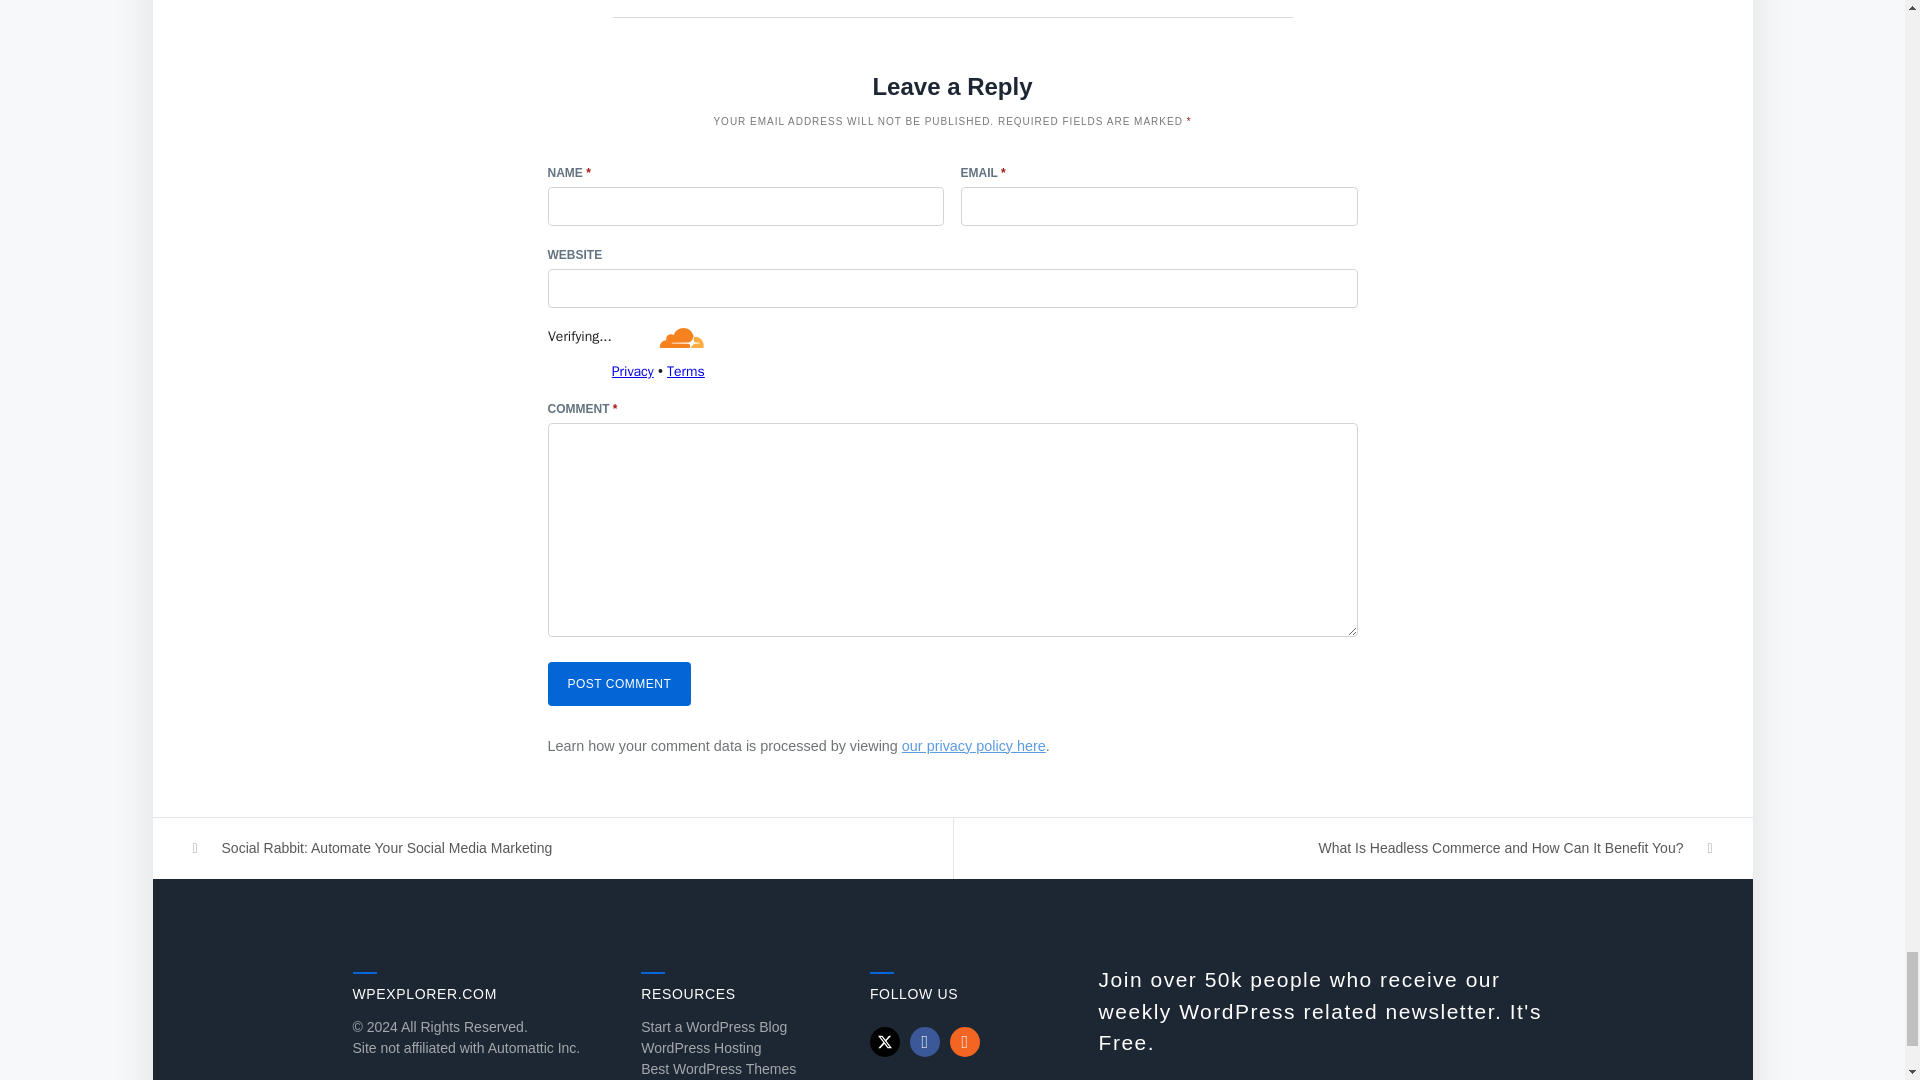 This screenshot has width=1920, height=1080. What do you see at coordinates (974, 745) in the screenshot?
I see `our privacy policy here` at bounding box center [974, 745].